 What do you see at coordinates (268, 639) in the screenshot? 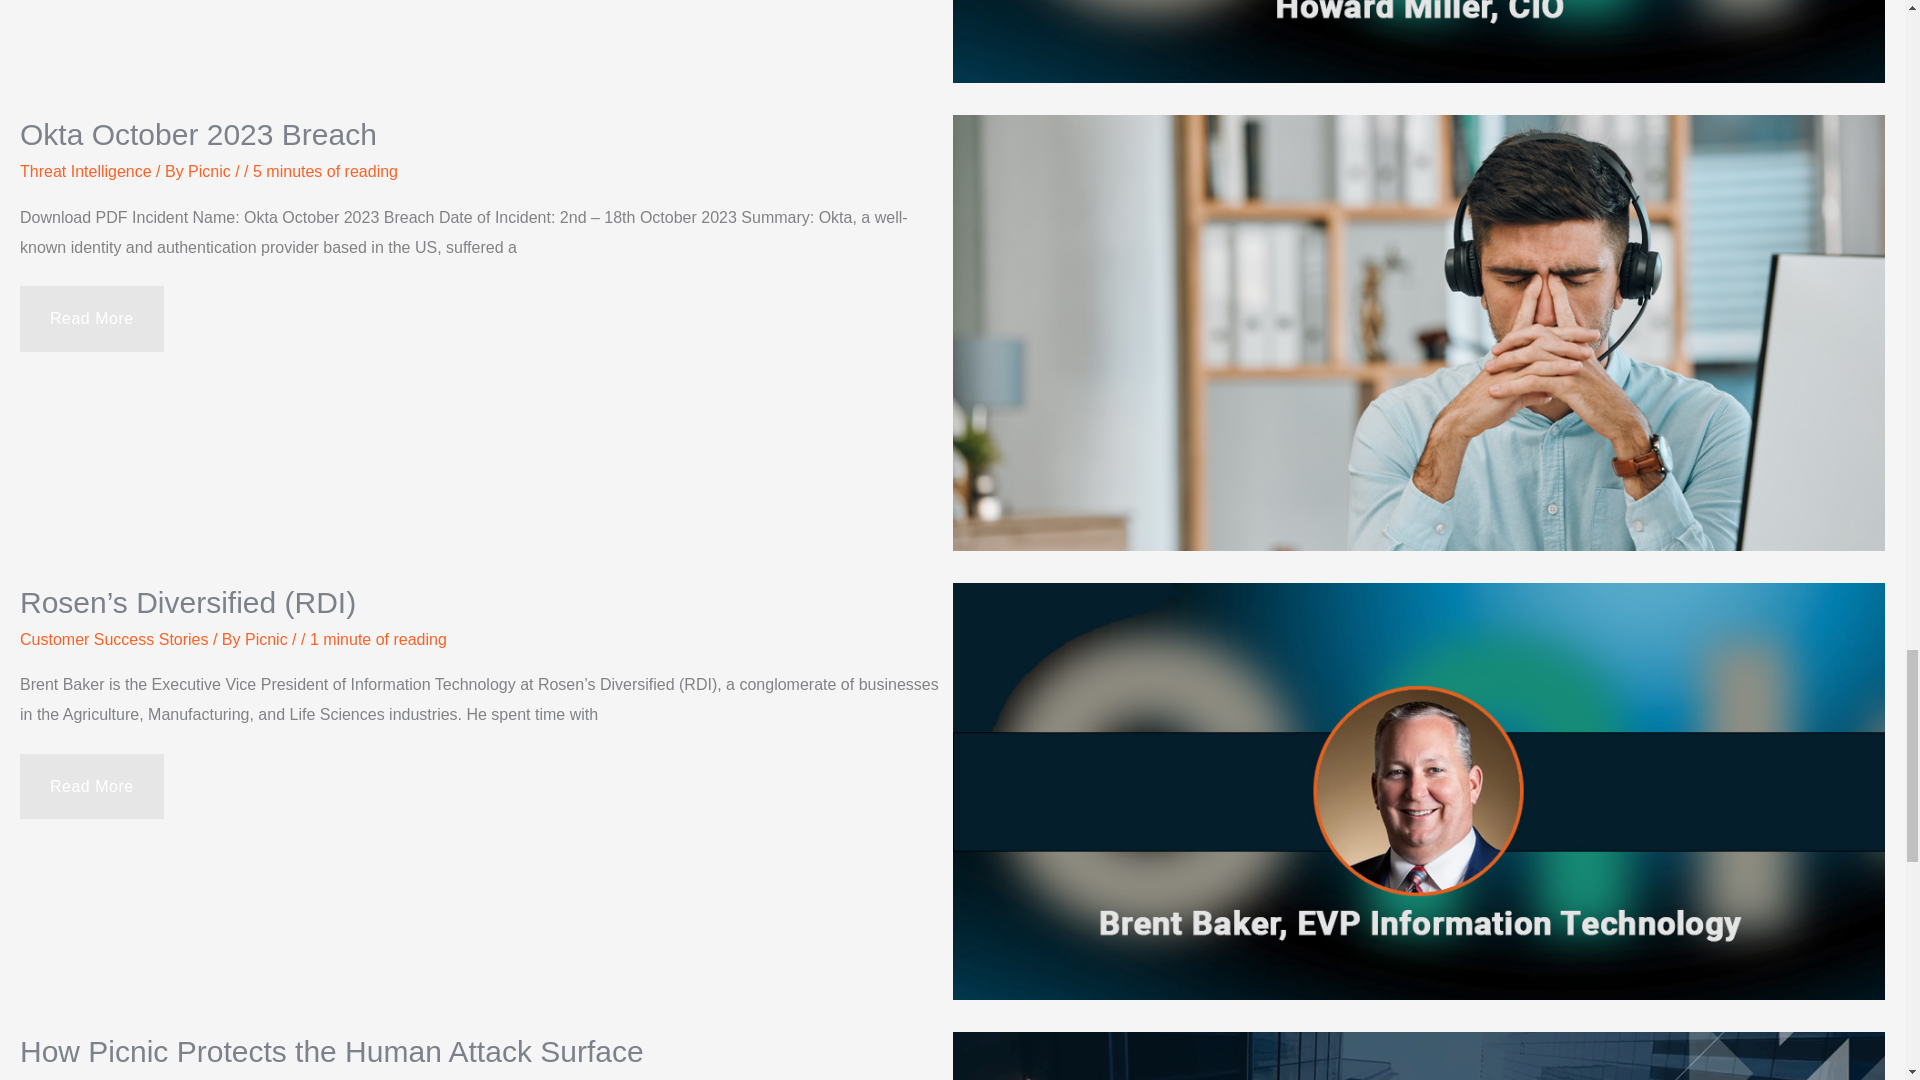
I see `View all posts by Picnic` at bounding box center [268, 639].